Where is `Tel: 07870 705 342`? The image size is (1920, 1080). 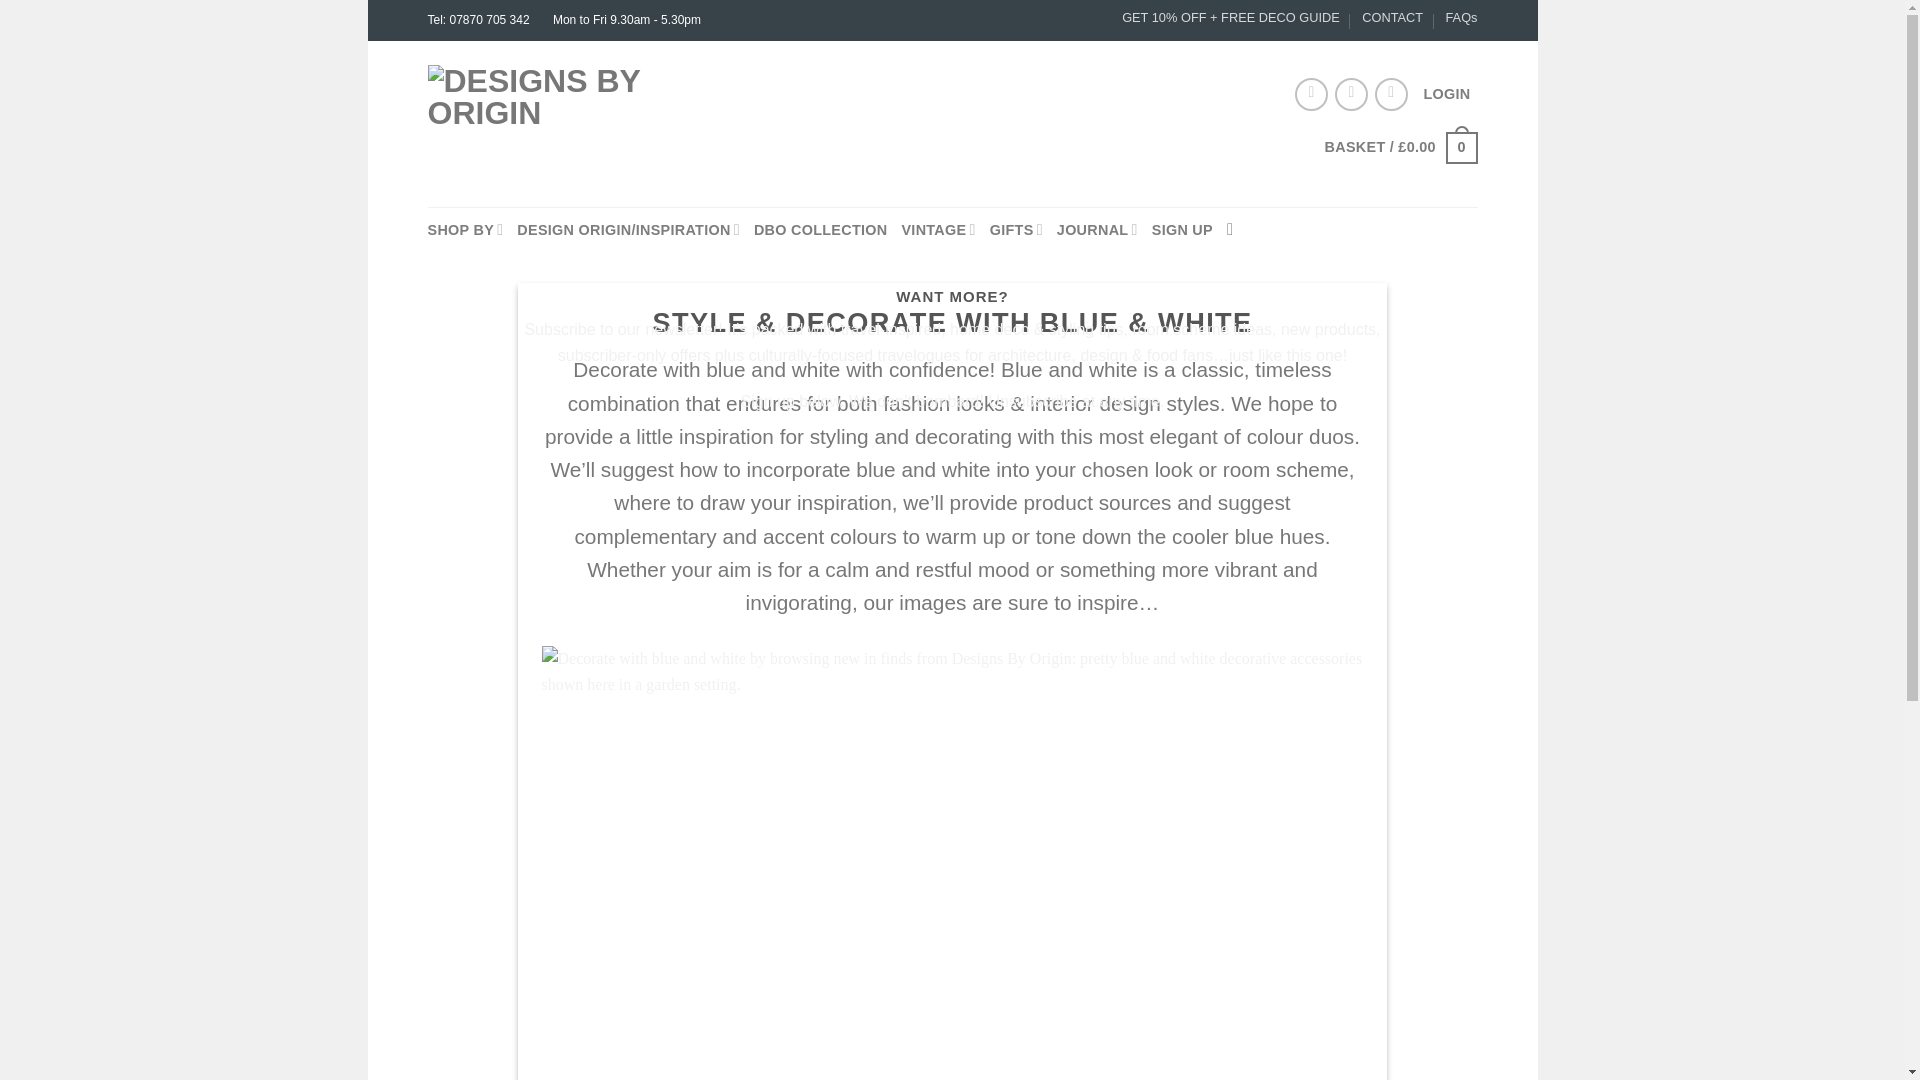
Tel: 07870 705 342 is located at coordinates (480, 20).